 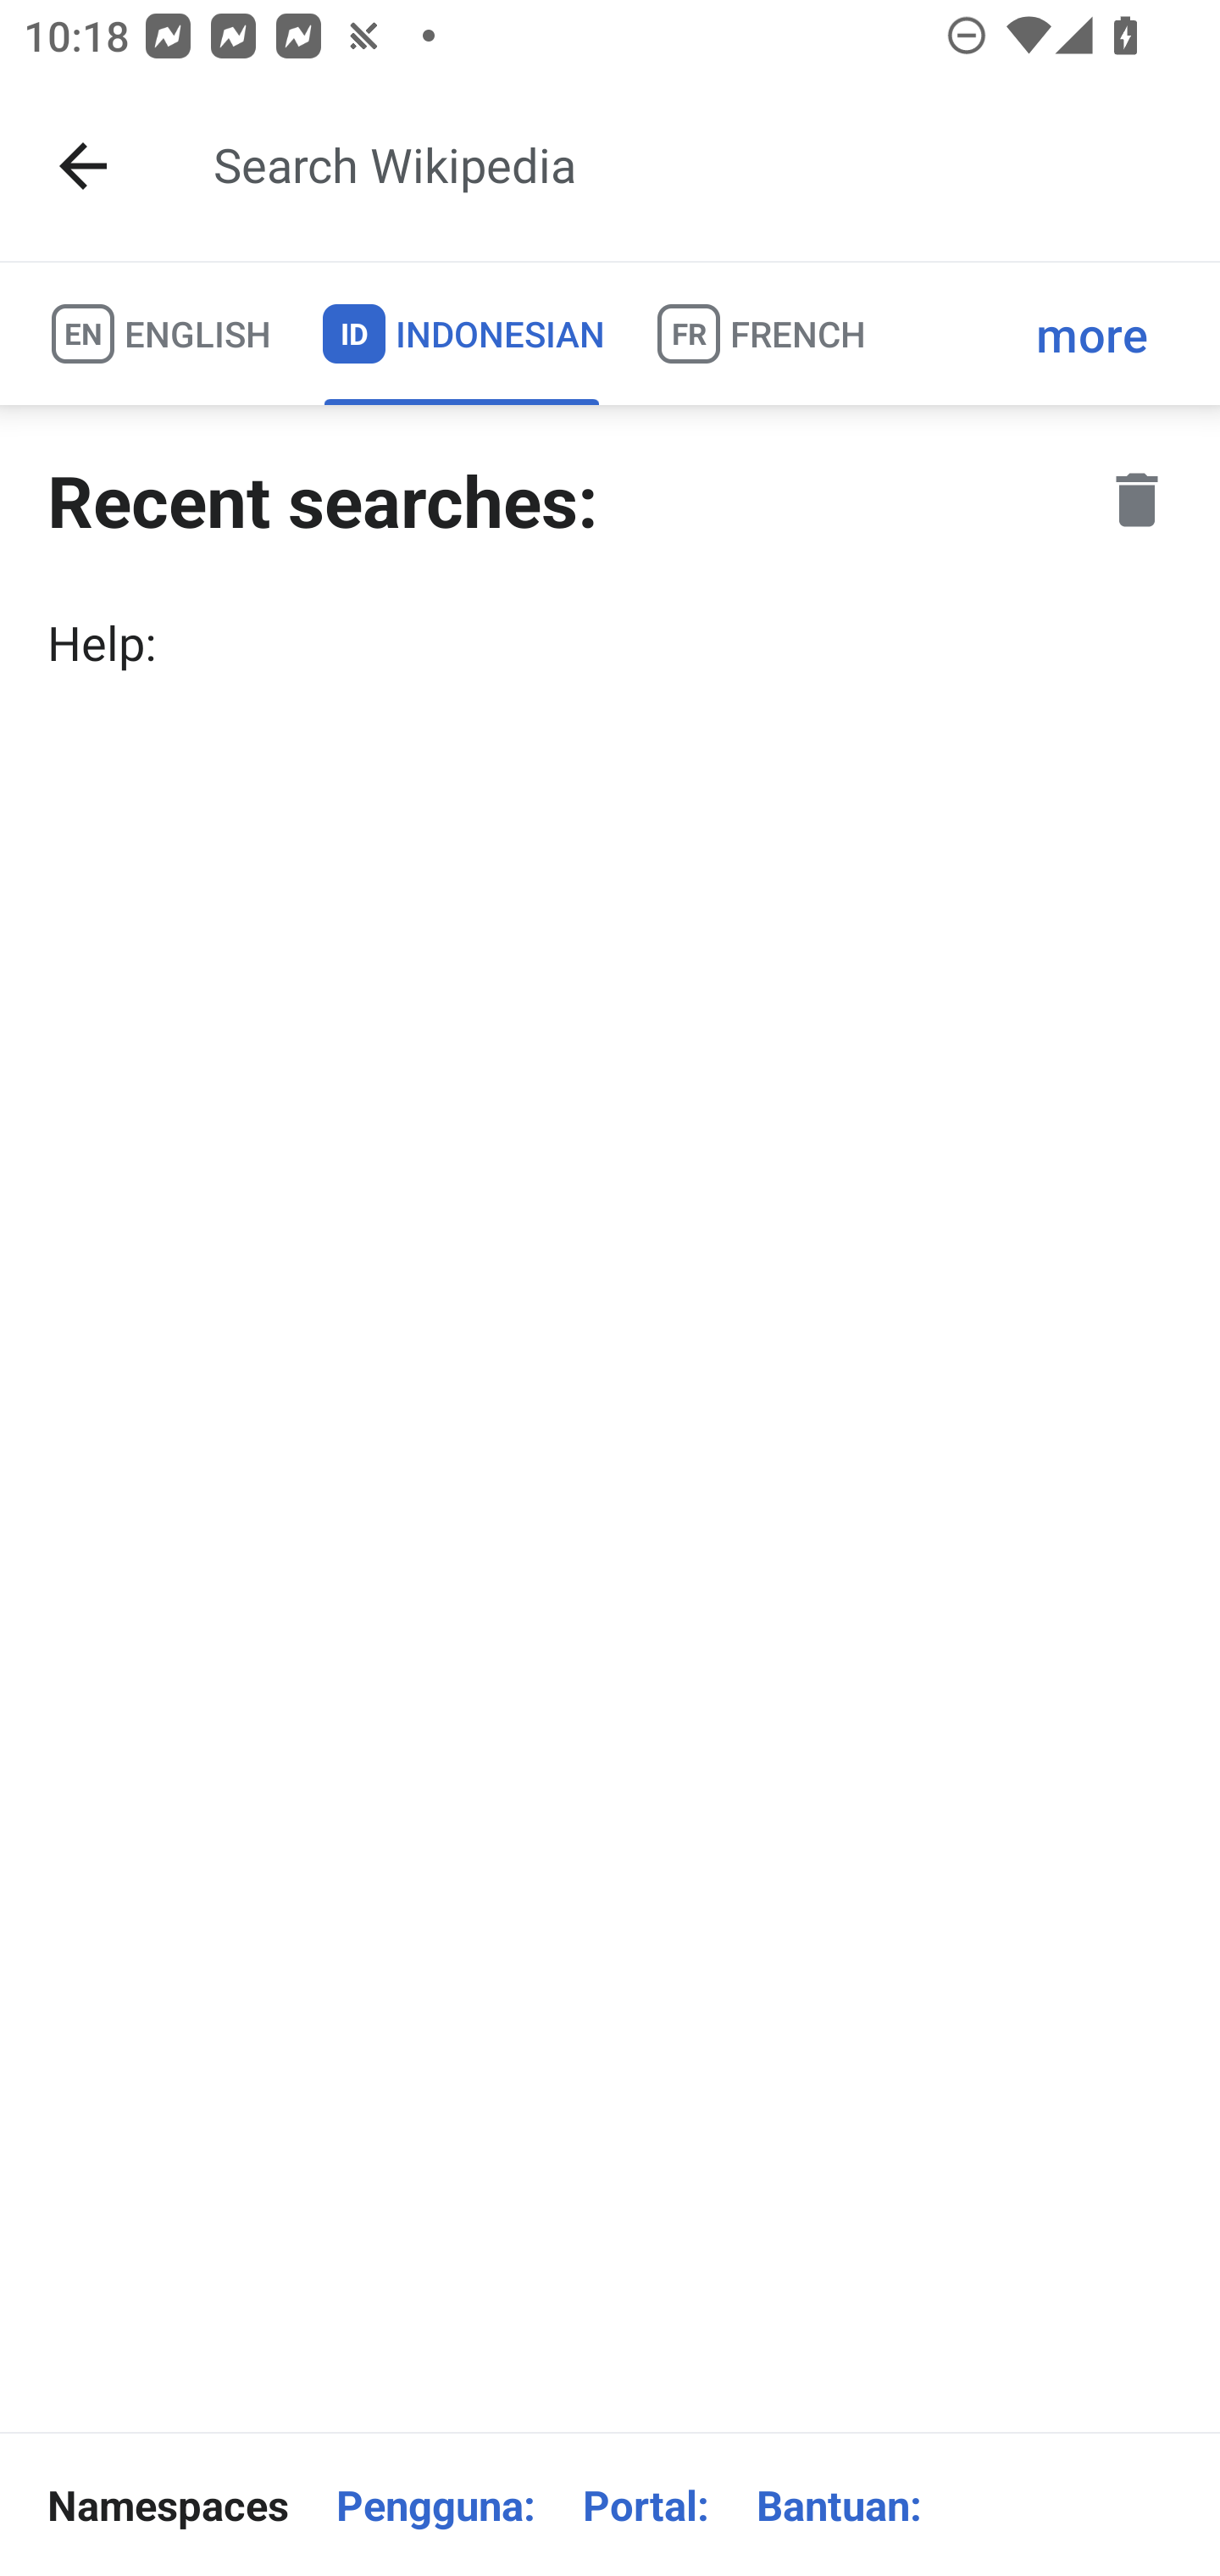 What do you see at coordinates (646, 2505) in the screenshot?
I see `Portal:` at bounding box center [646, 2505].